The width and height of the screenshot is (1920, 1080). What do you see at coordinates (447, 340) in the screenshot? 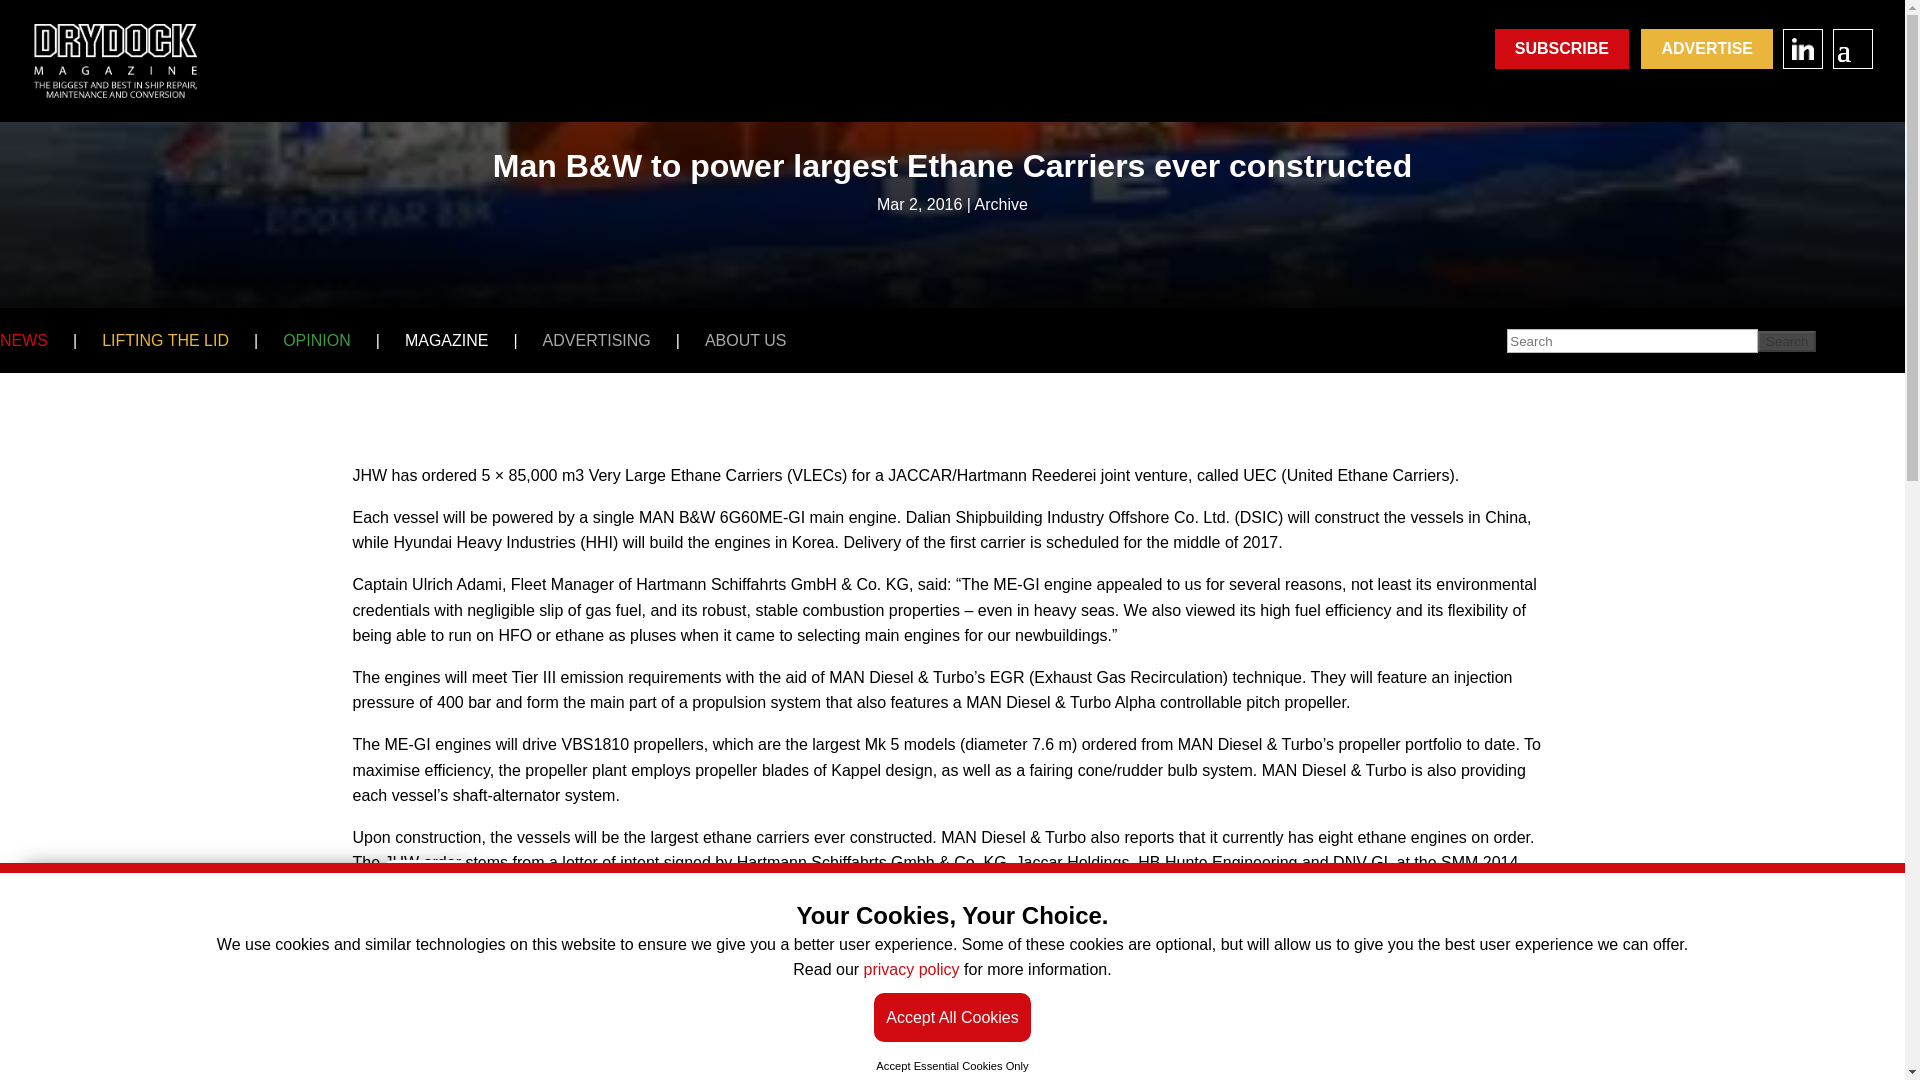
I see `MAGAZINE` at bounding box center [447, 340].